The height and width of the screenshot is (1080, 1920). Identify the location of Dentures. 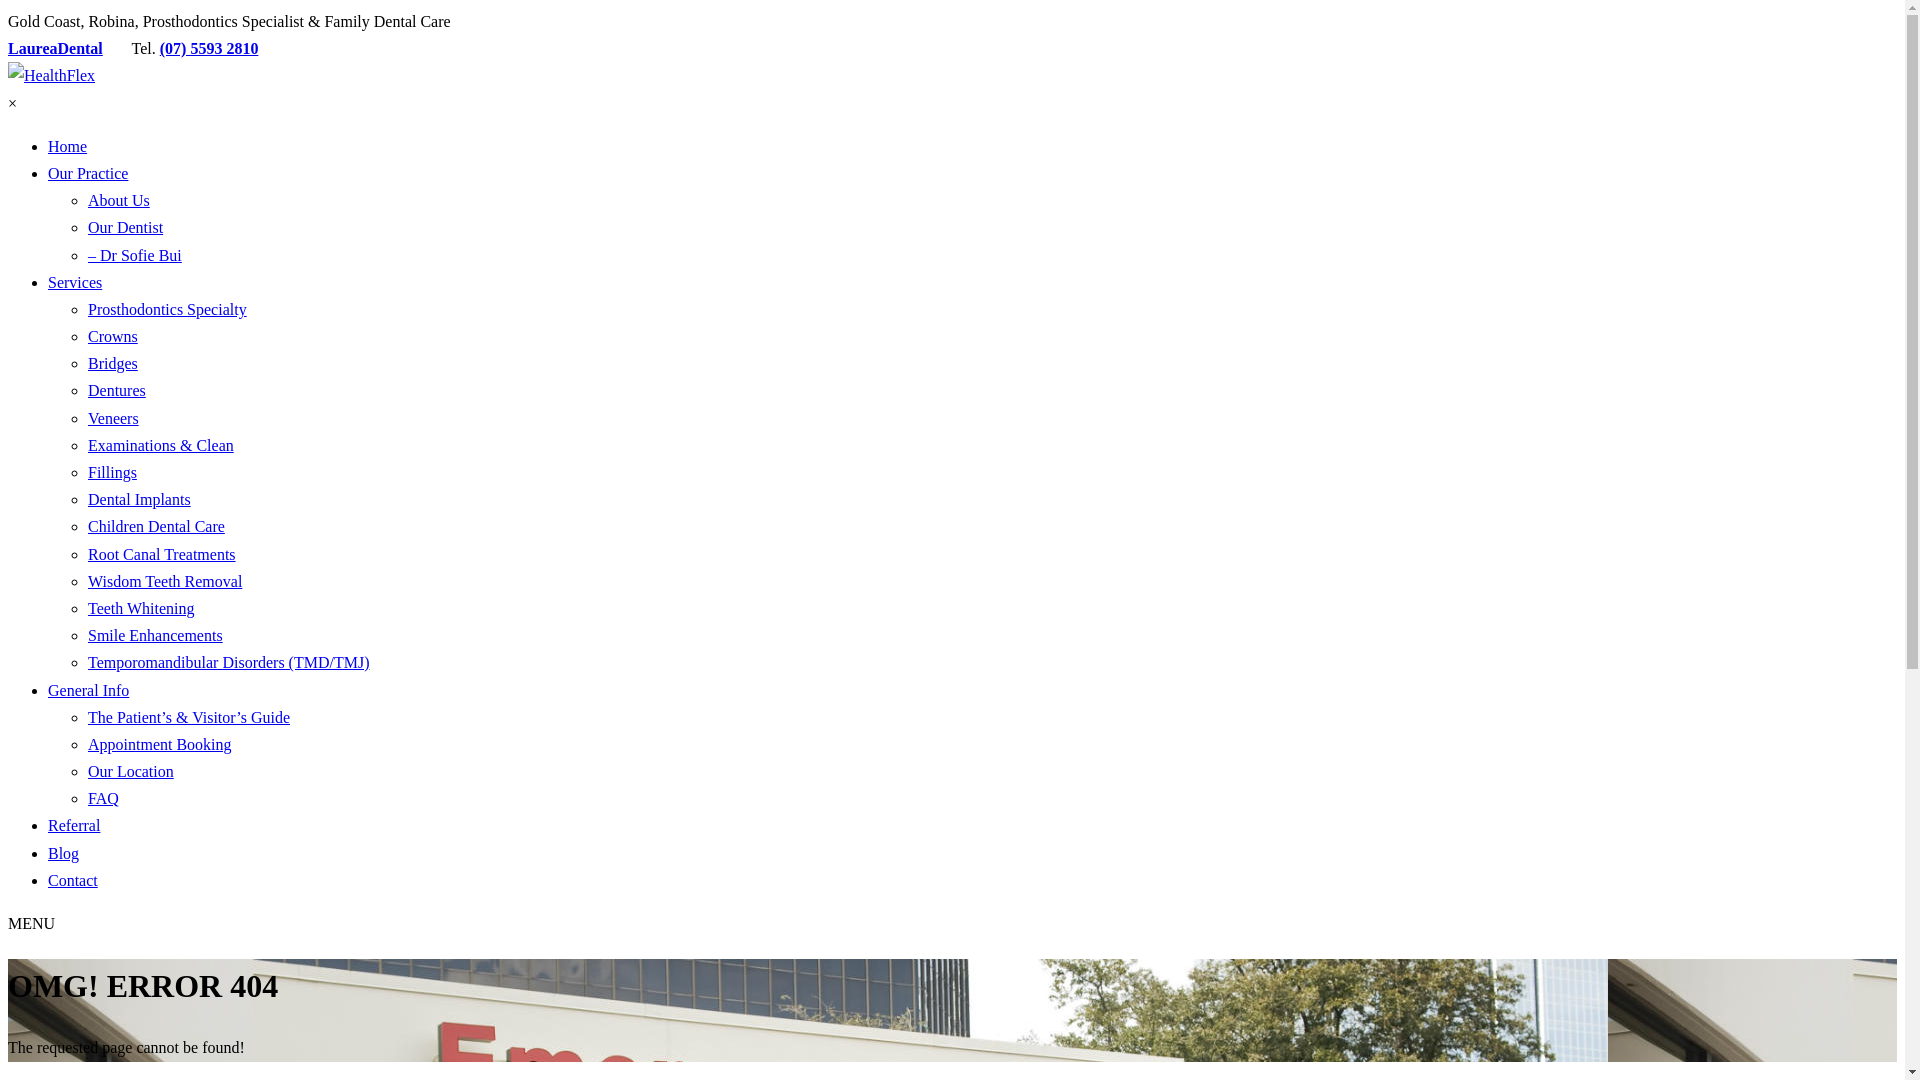
(117, 390).